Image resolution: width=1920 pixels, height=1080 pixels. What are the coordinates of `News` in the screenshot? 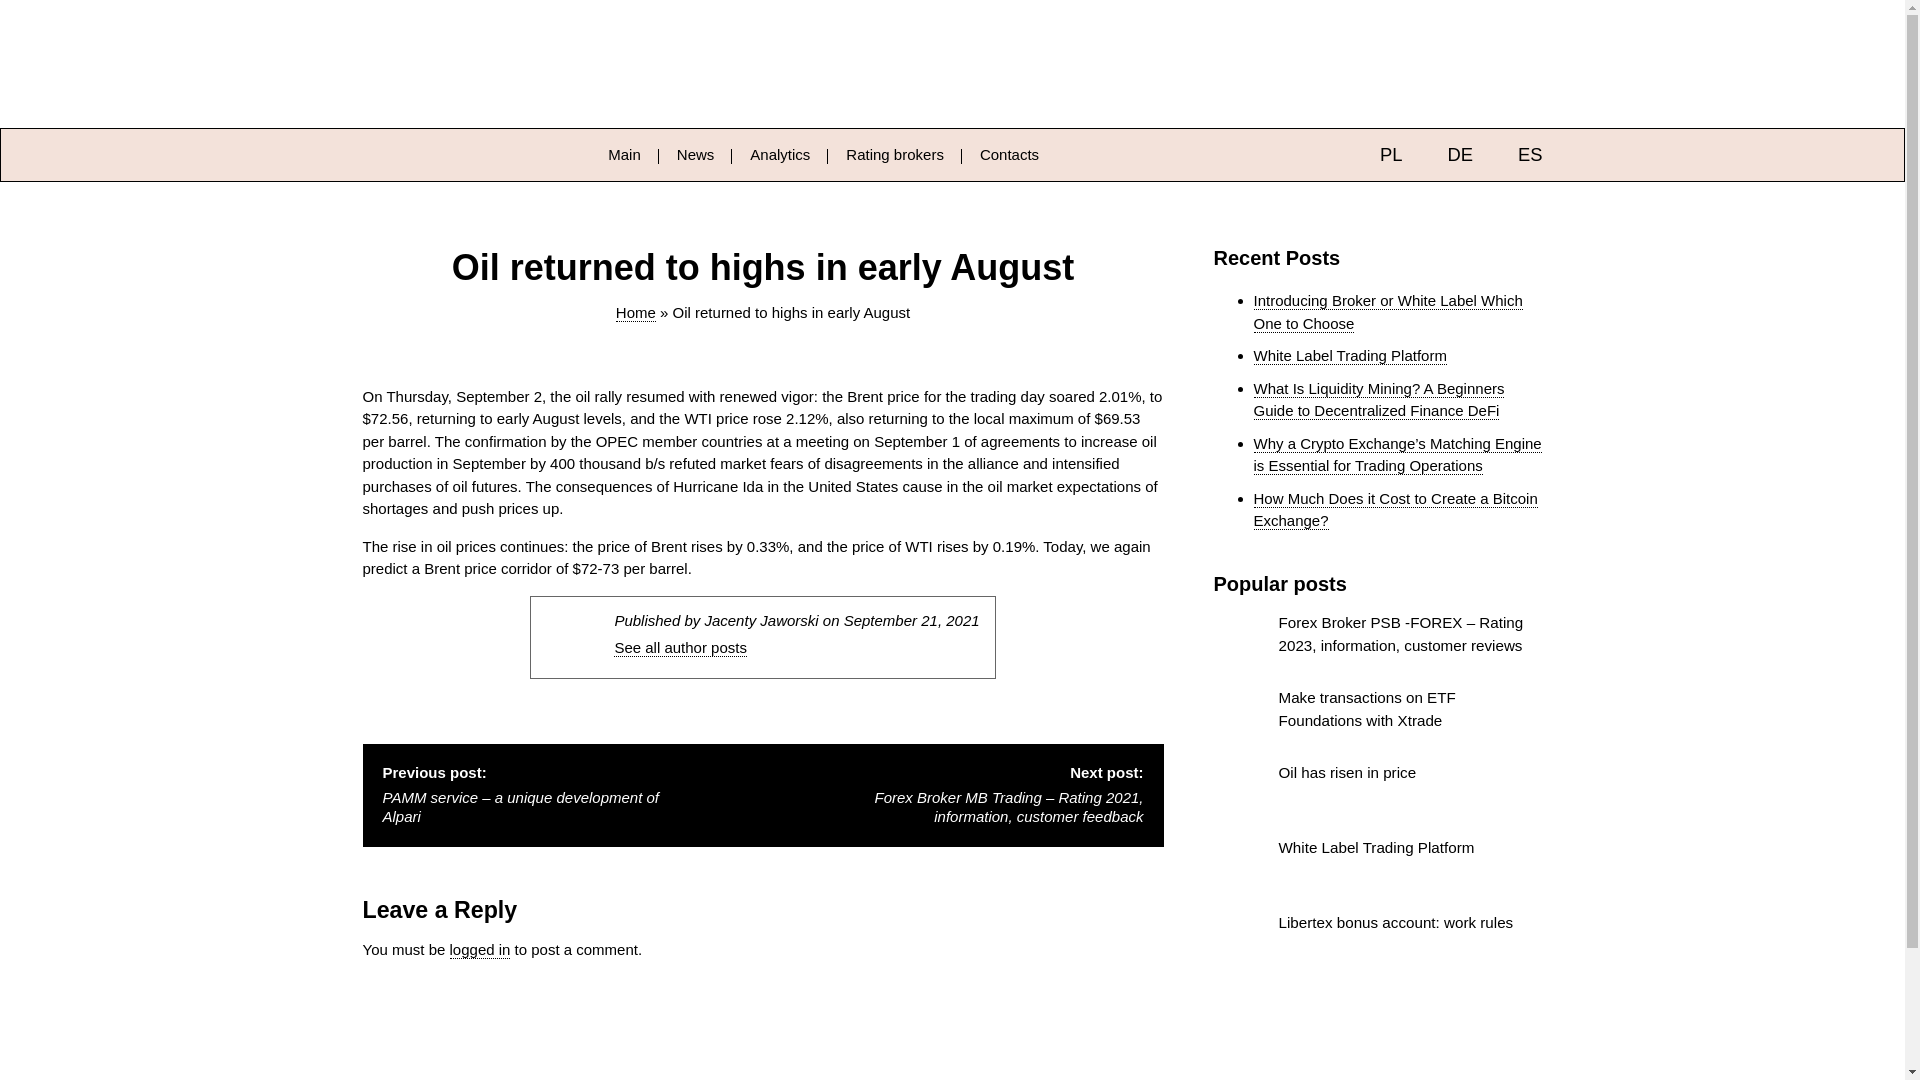 It's located at (696, 154).